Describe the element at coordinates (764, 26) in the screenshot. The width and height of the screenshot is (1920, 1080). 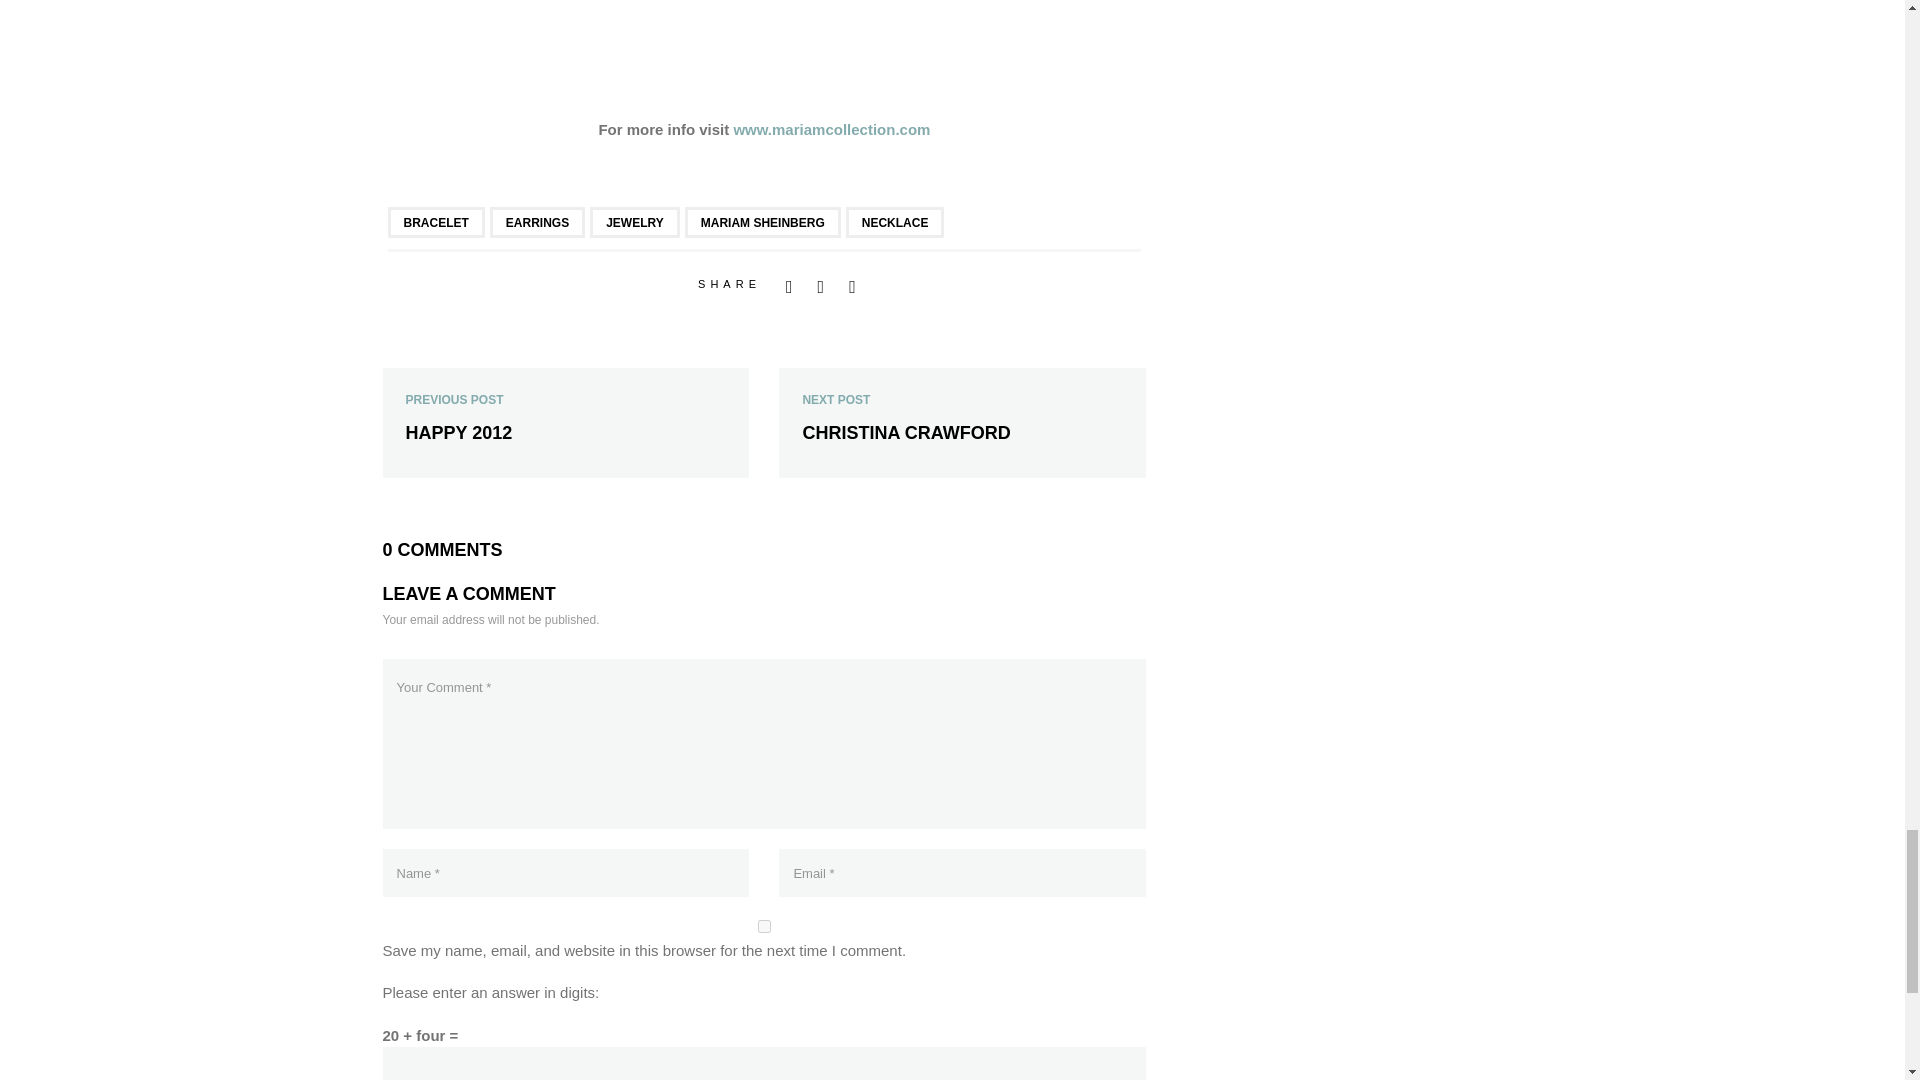
I see `Majestic` at that location.